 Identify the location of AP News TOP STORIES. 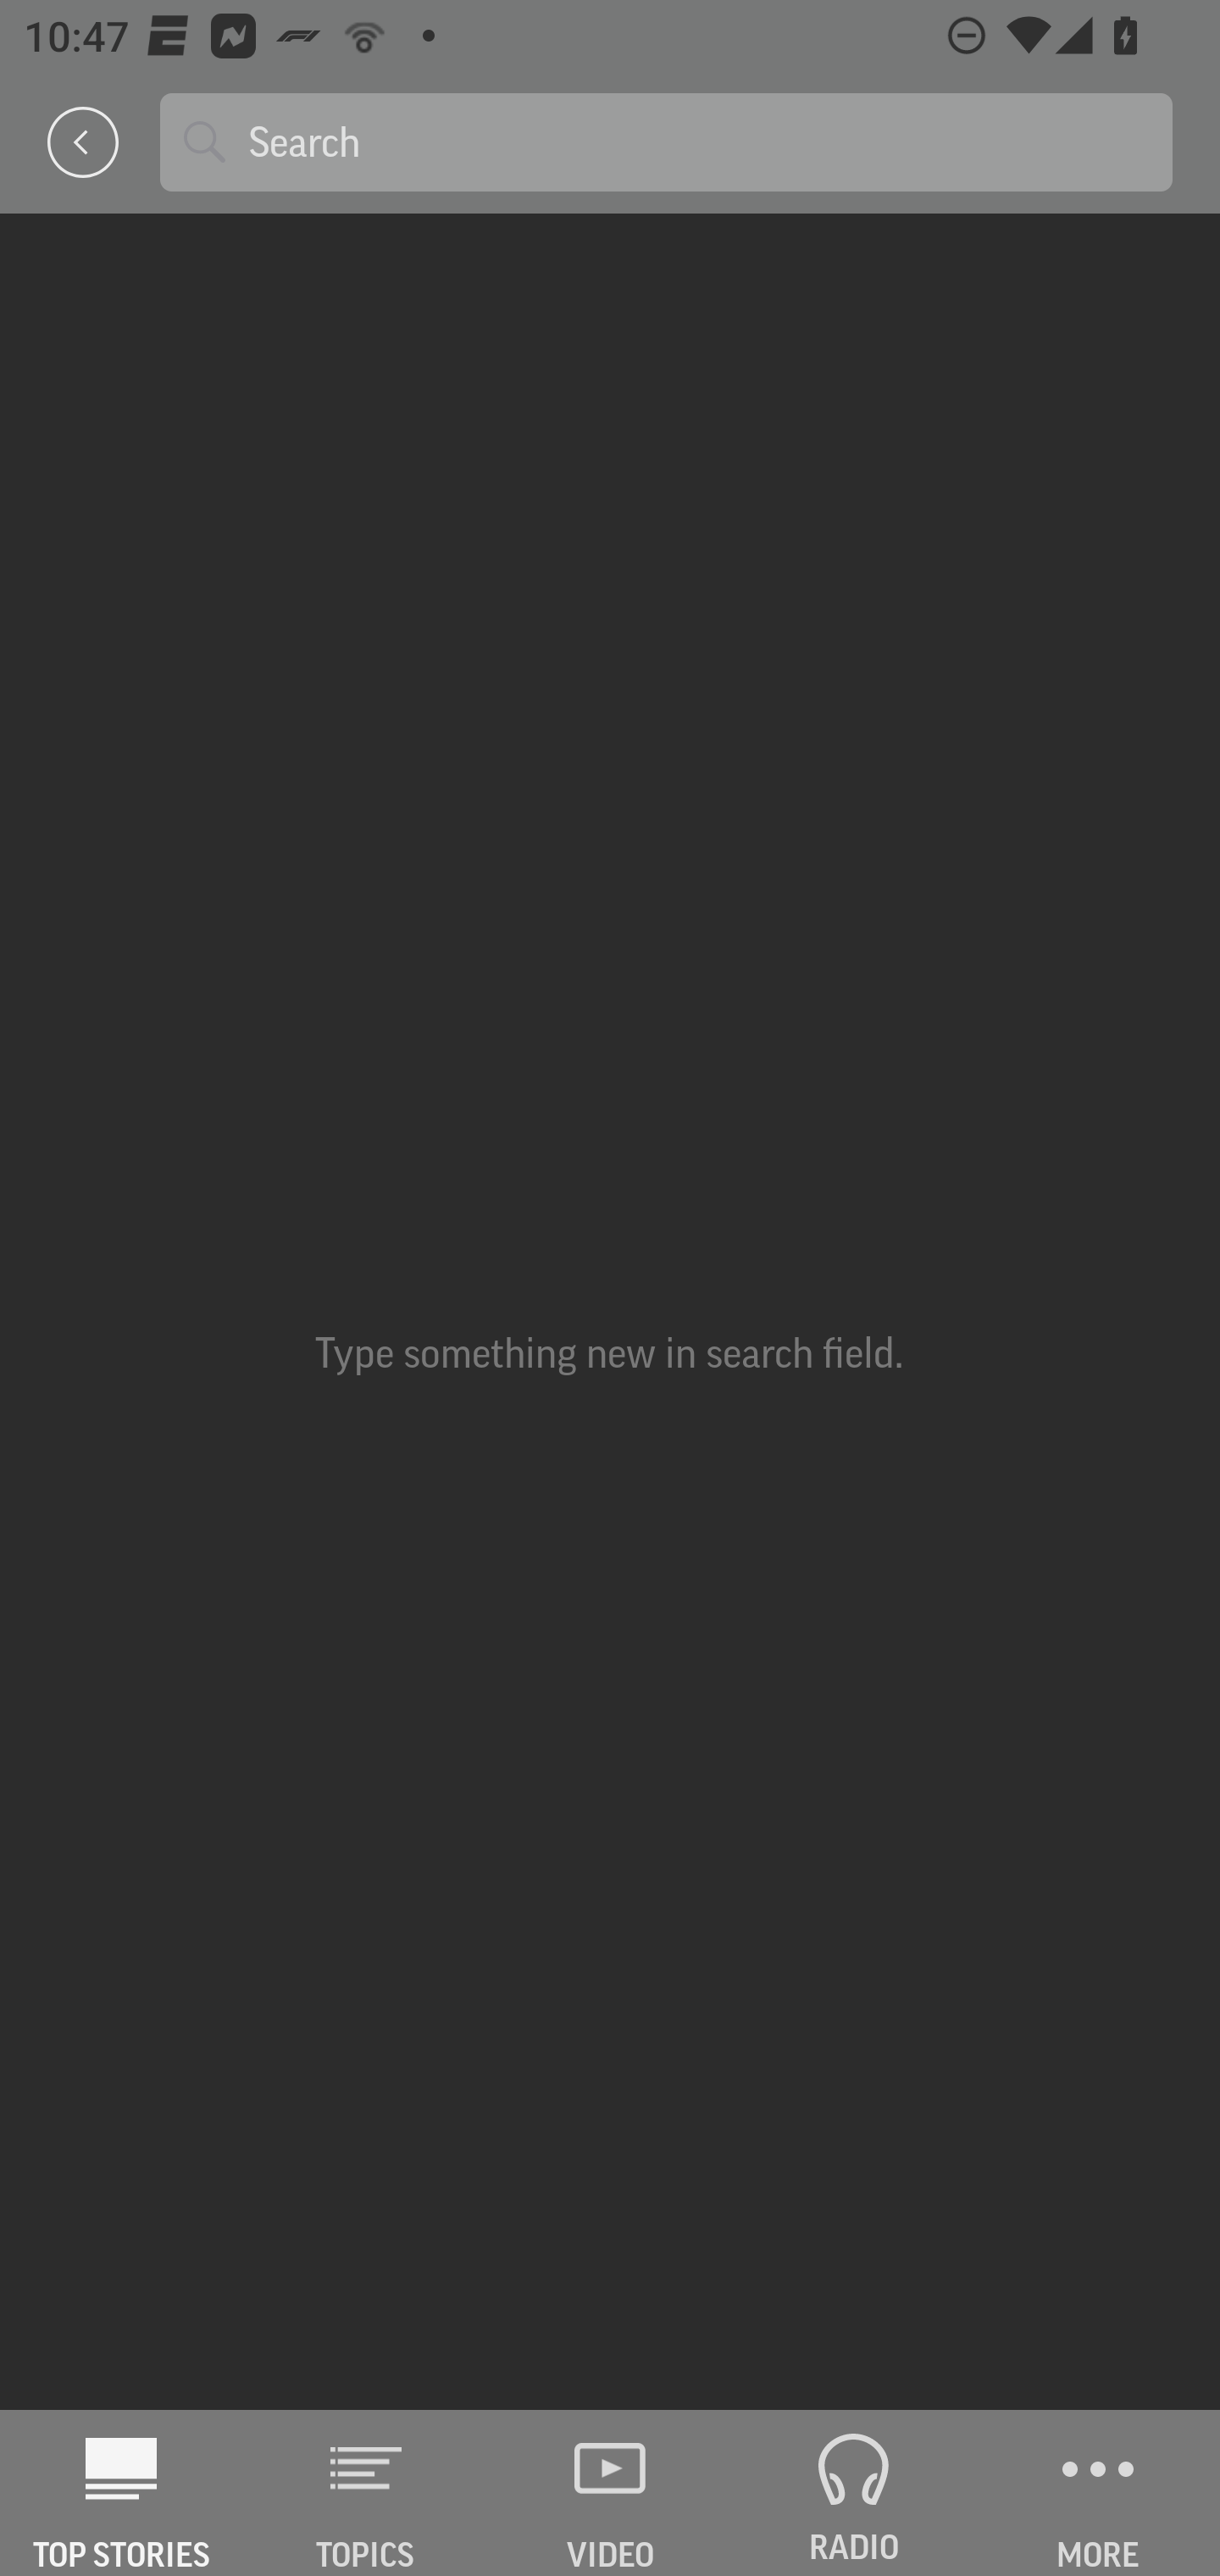
(122, 2493).